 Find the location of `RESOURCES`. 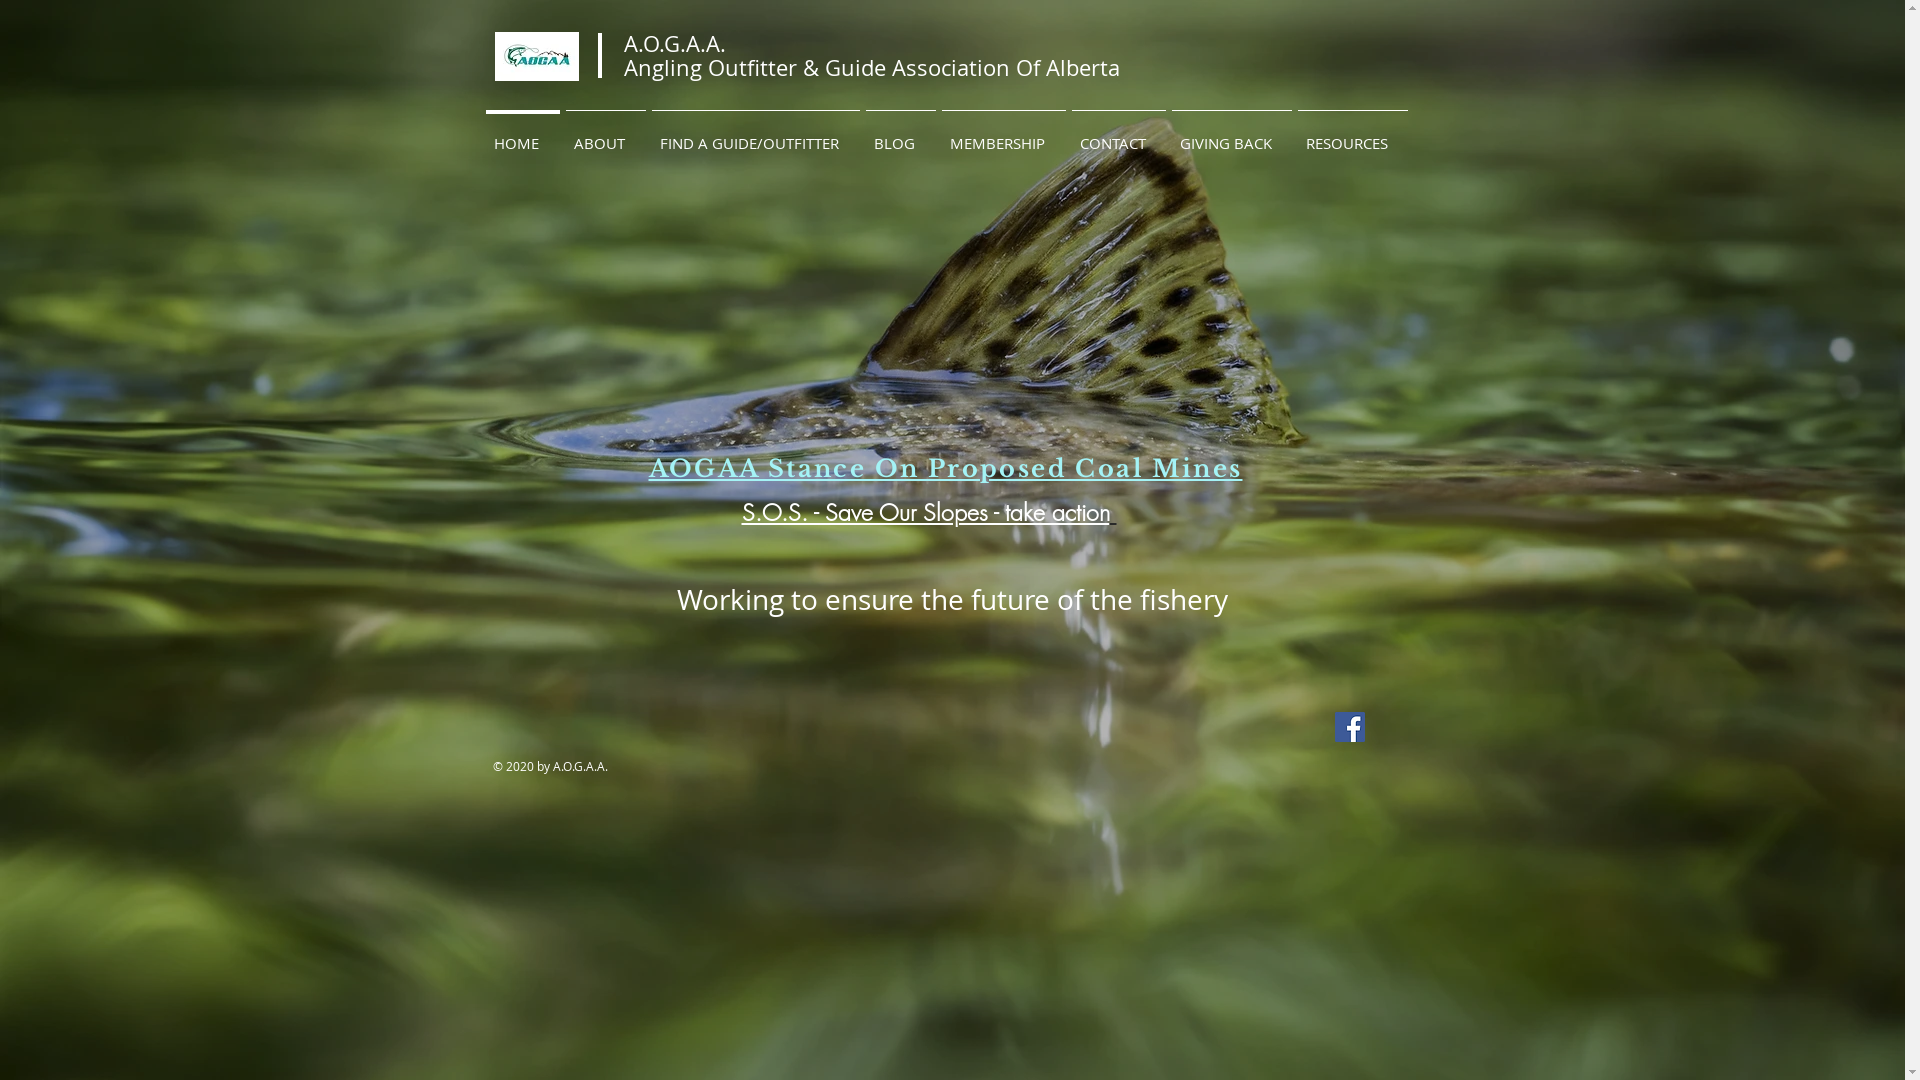

RESOURCES is located at coordinates (1352, 134).